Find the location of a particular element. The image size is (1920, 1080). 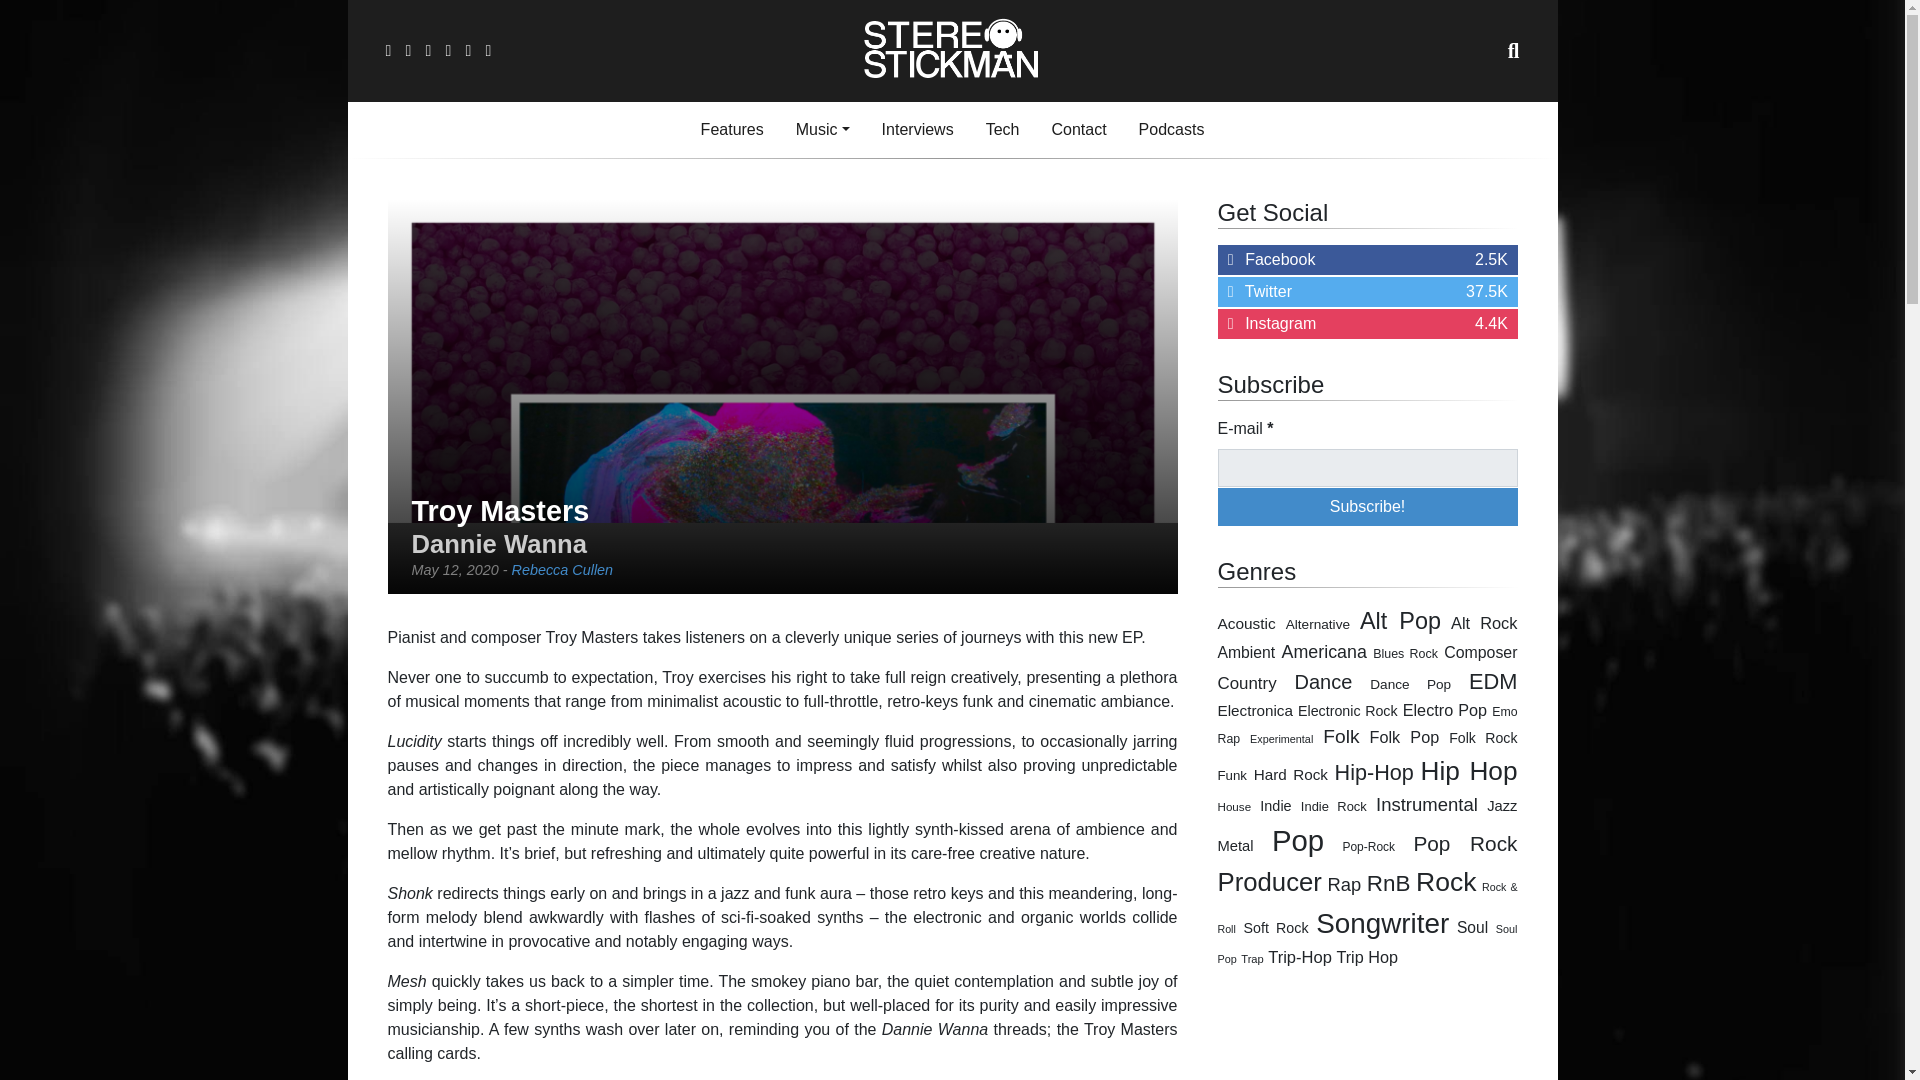

Podcasts is located at coordinates (1172, 130).